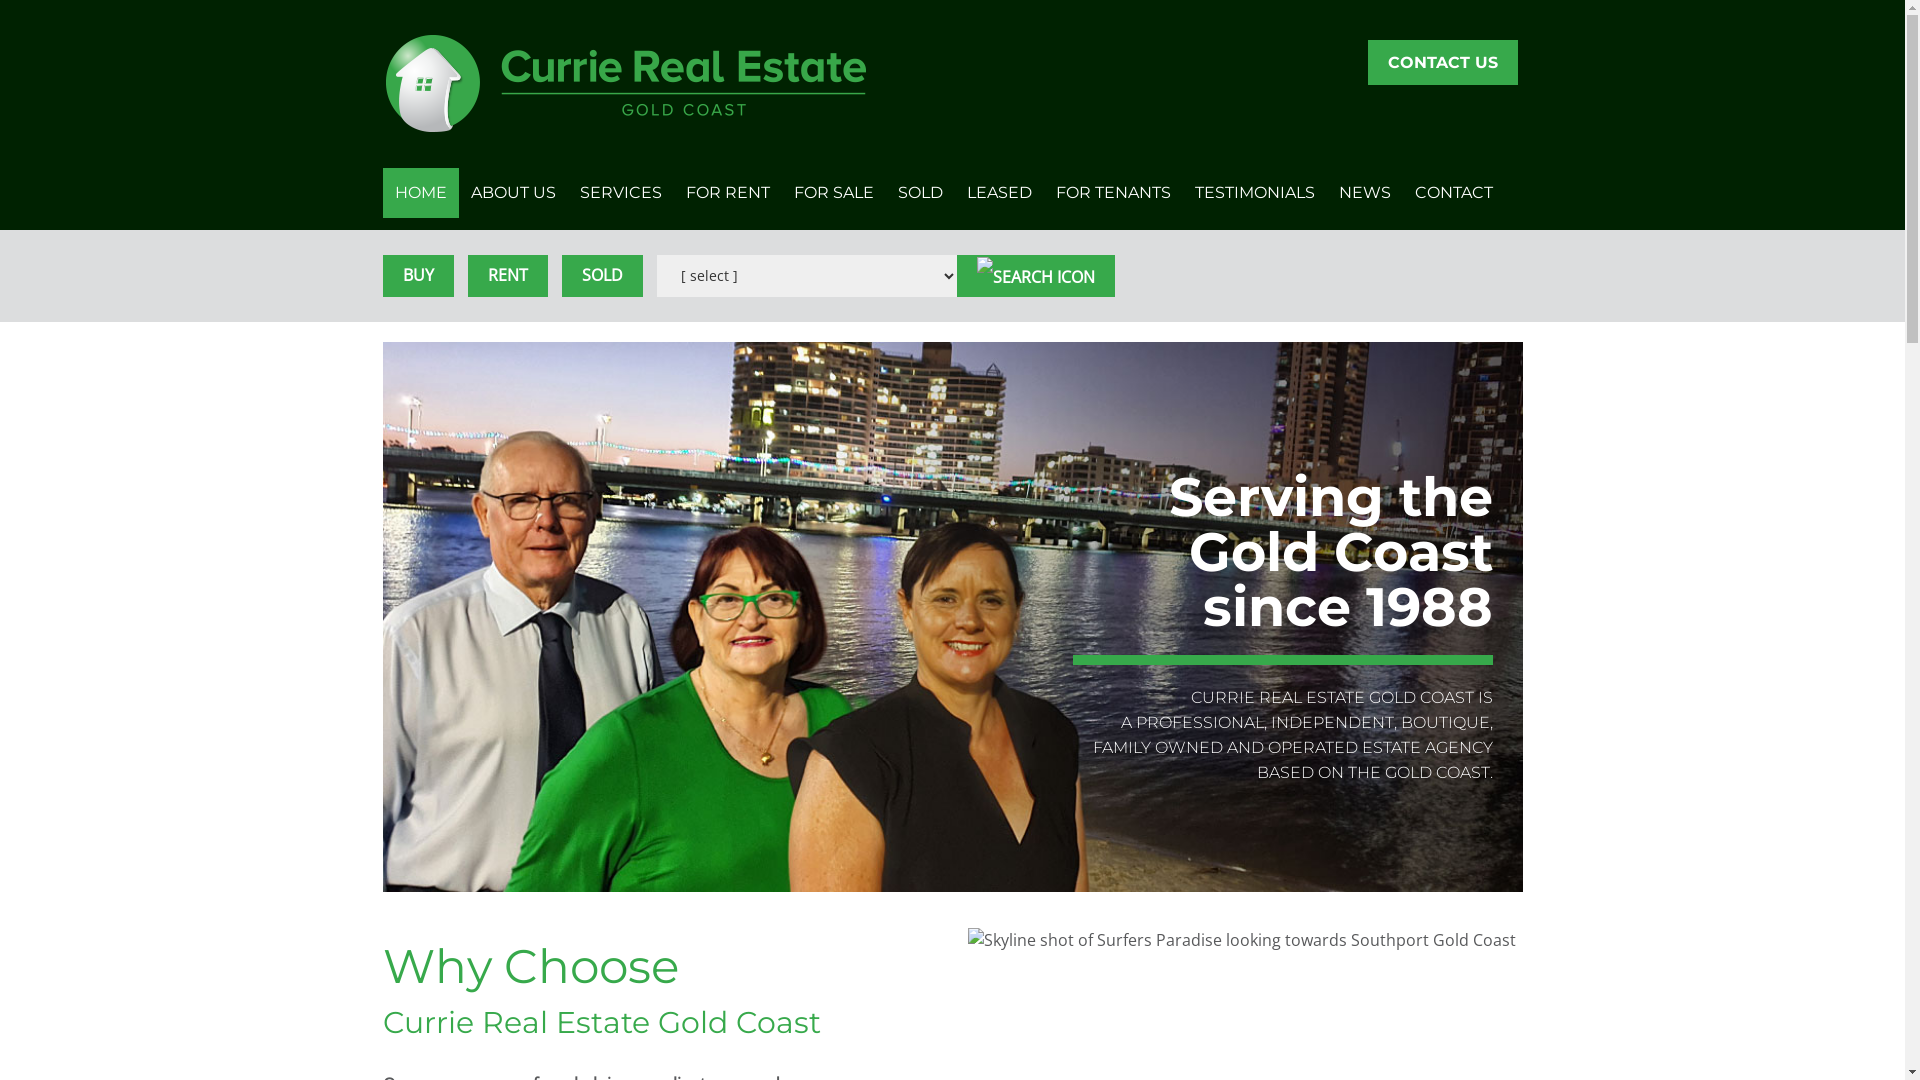 This screenshot has height=1080, width=1920. Describe the element at coordinates (998, 193) in the screenshot. I see `LEASED` at that location.